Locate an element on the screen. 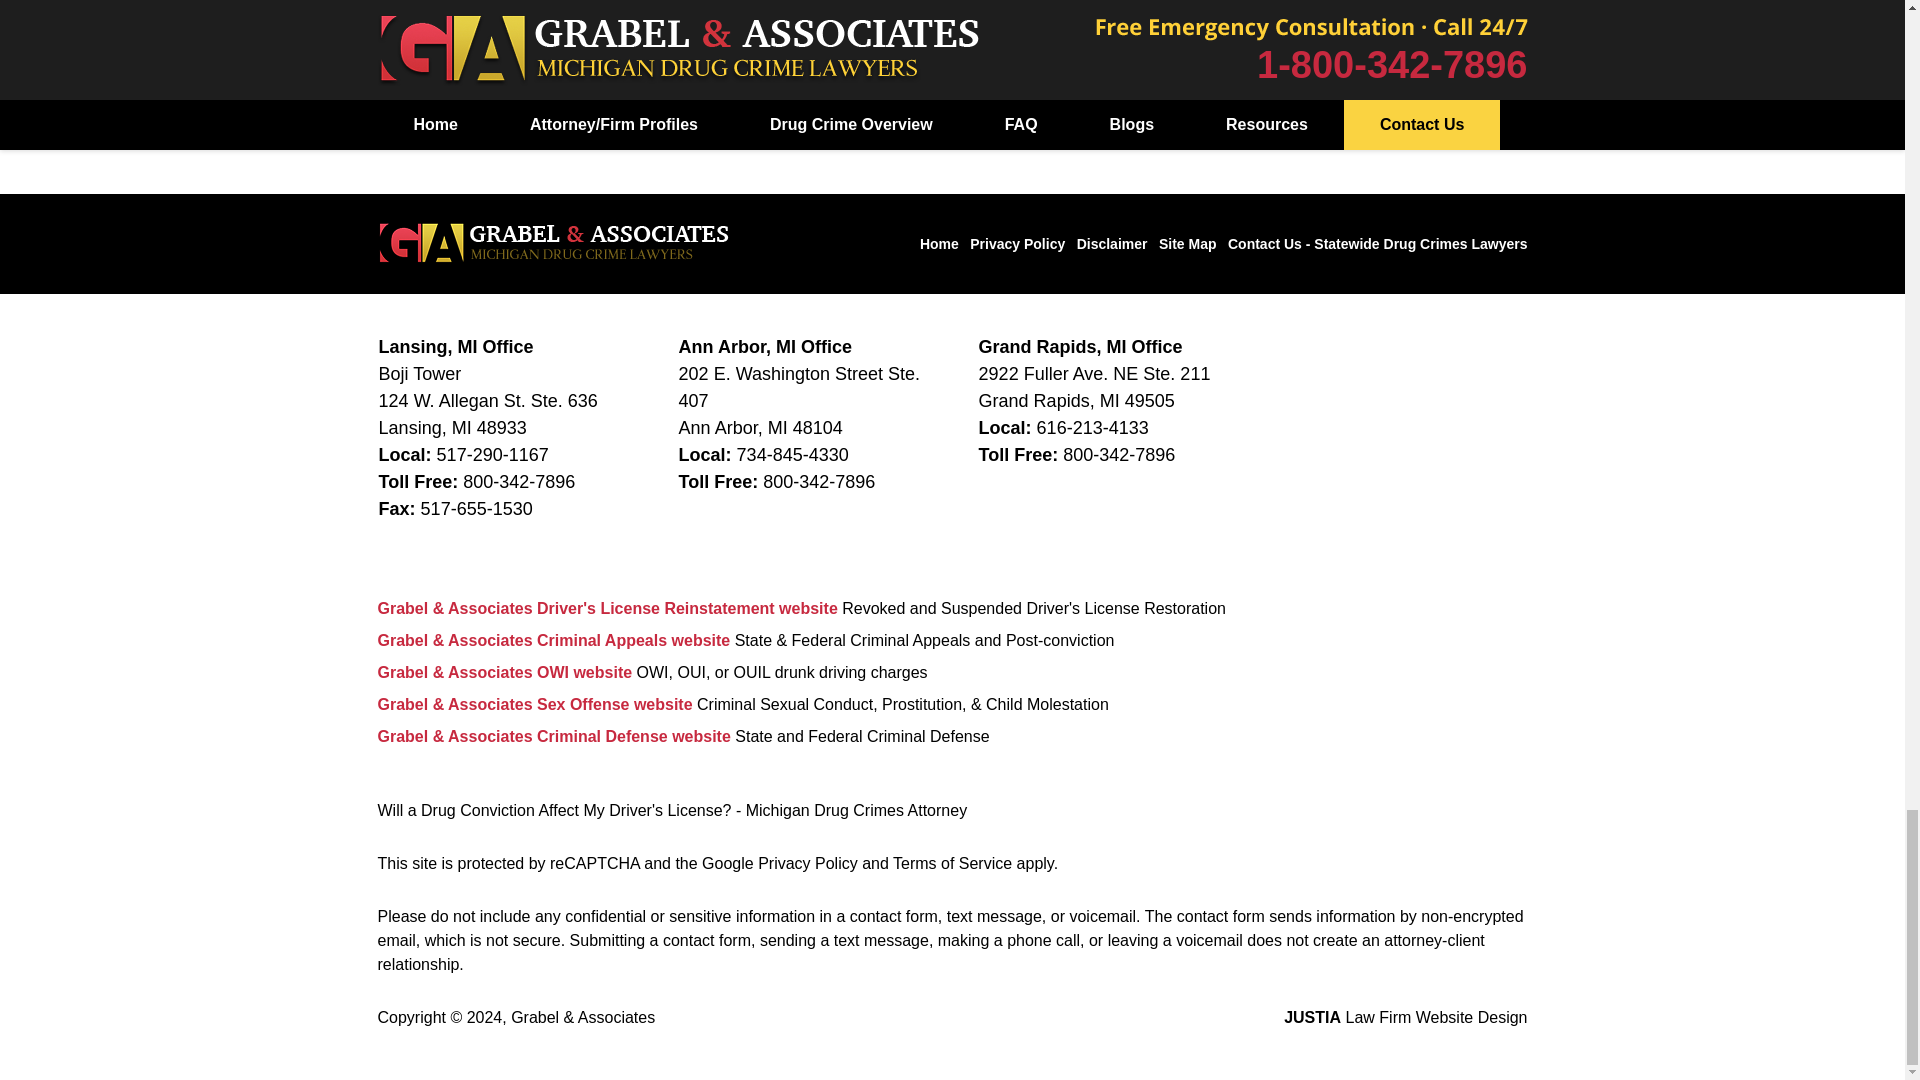 The image size is (1920, 1080). Justia is located at coordinates (1491, 16).